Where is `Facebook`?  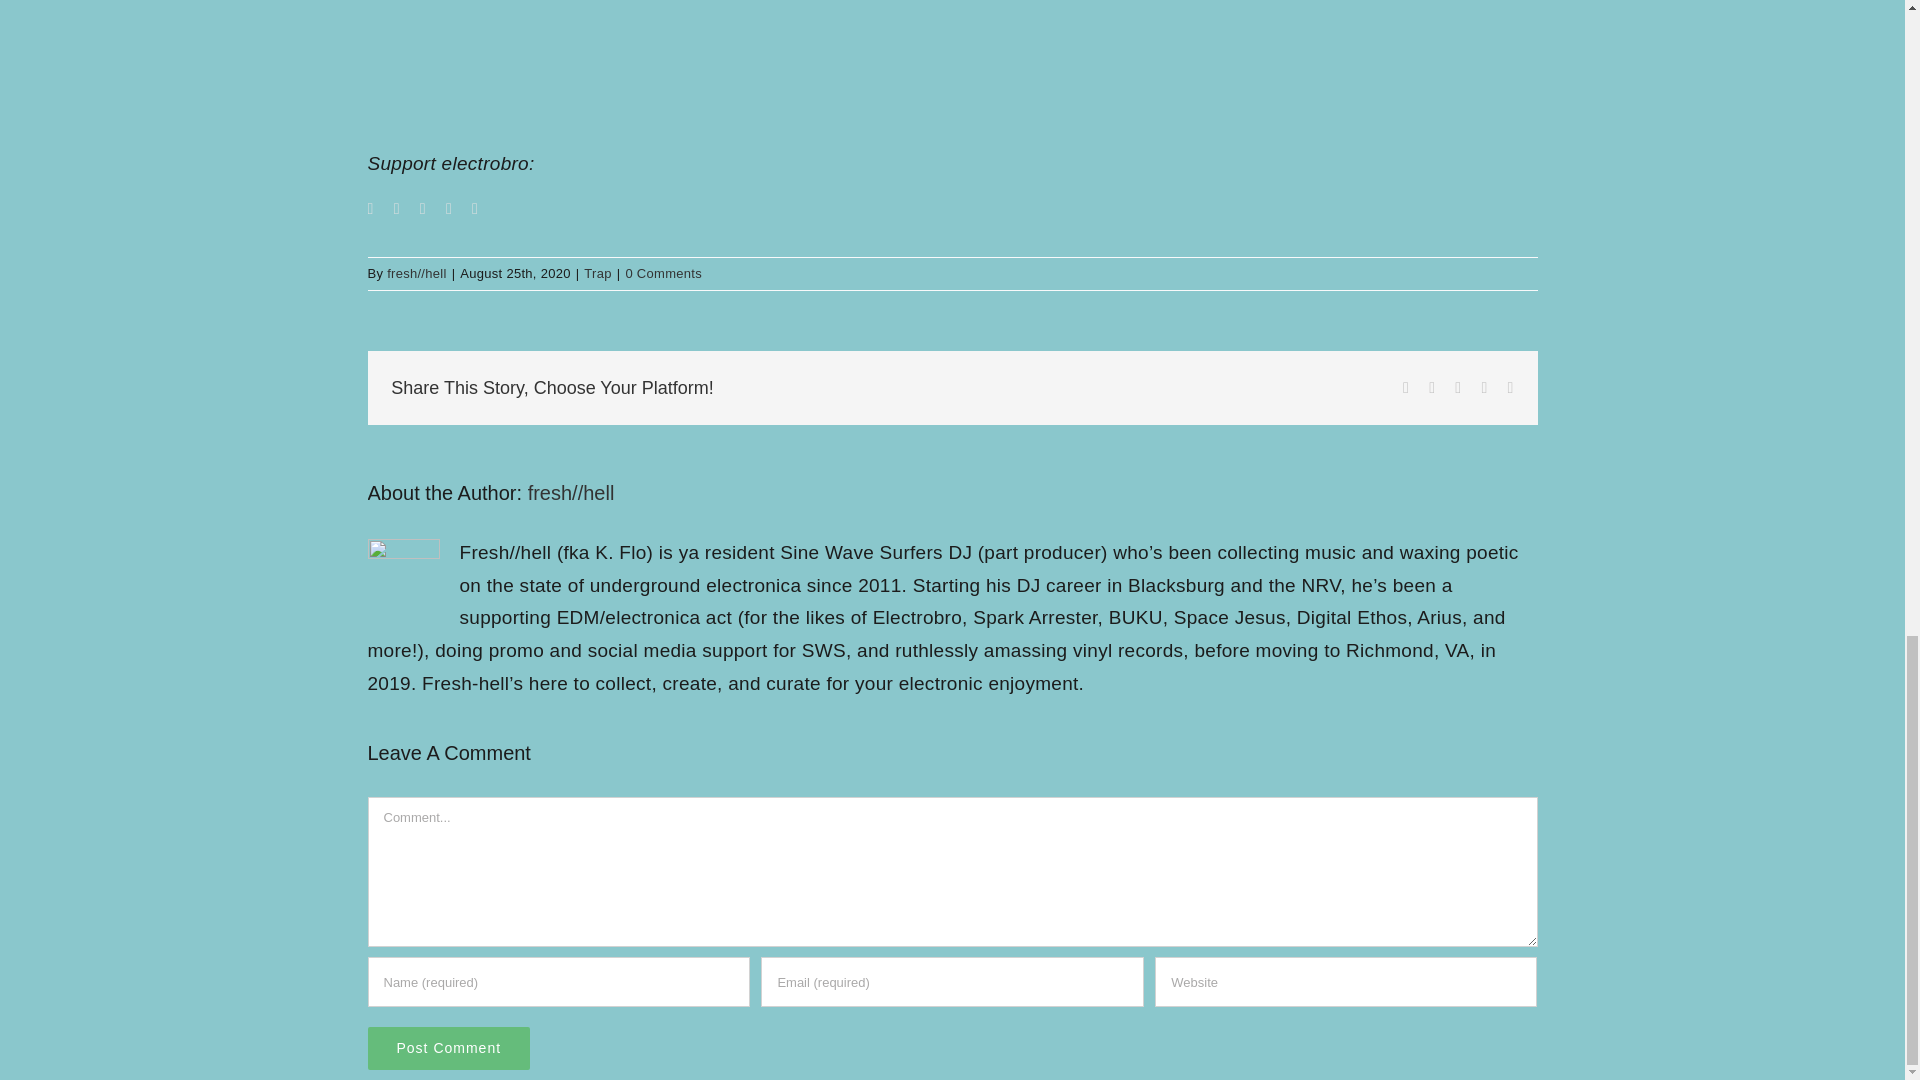 Facebook is located at coordinates (371, 208).